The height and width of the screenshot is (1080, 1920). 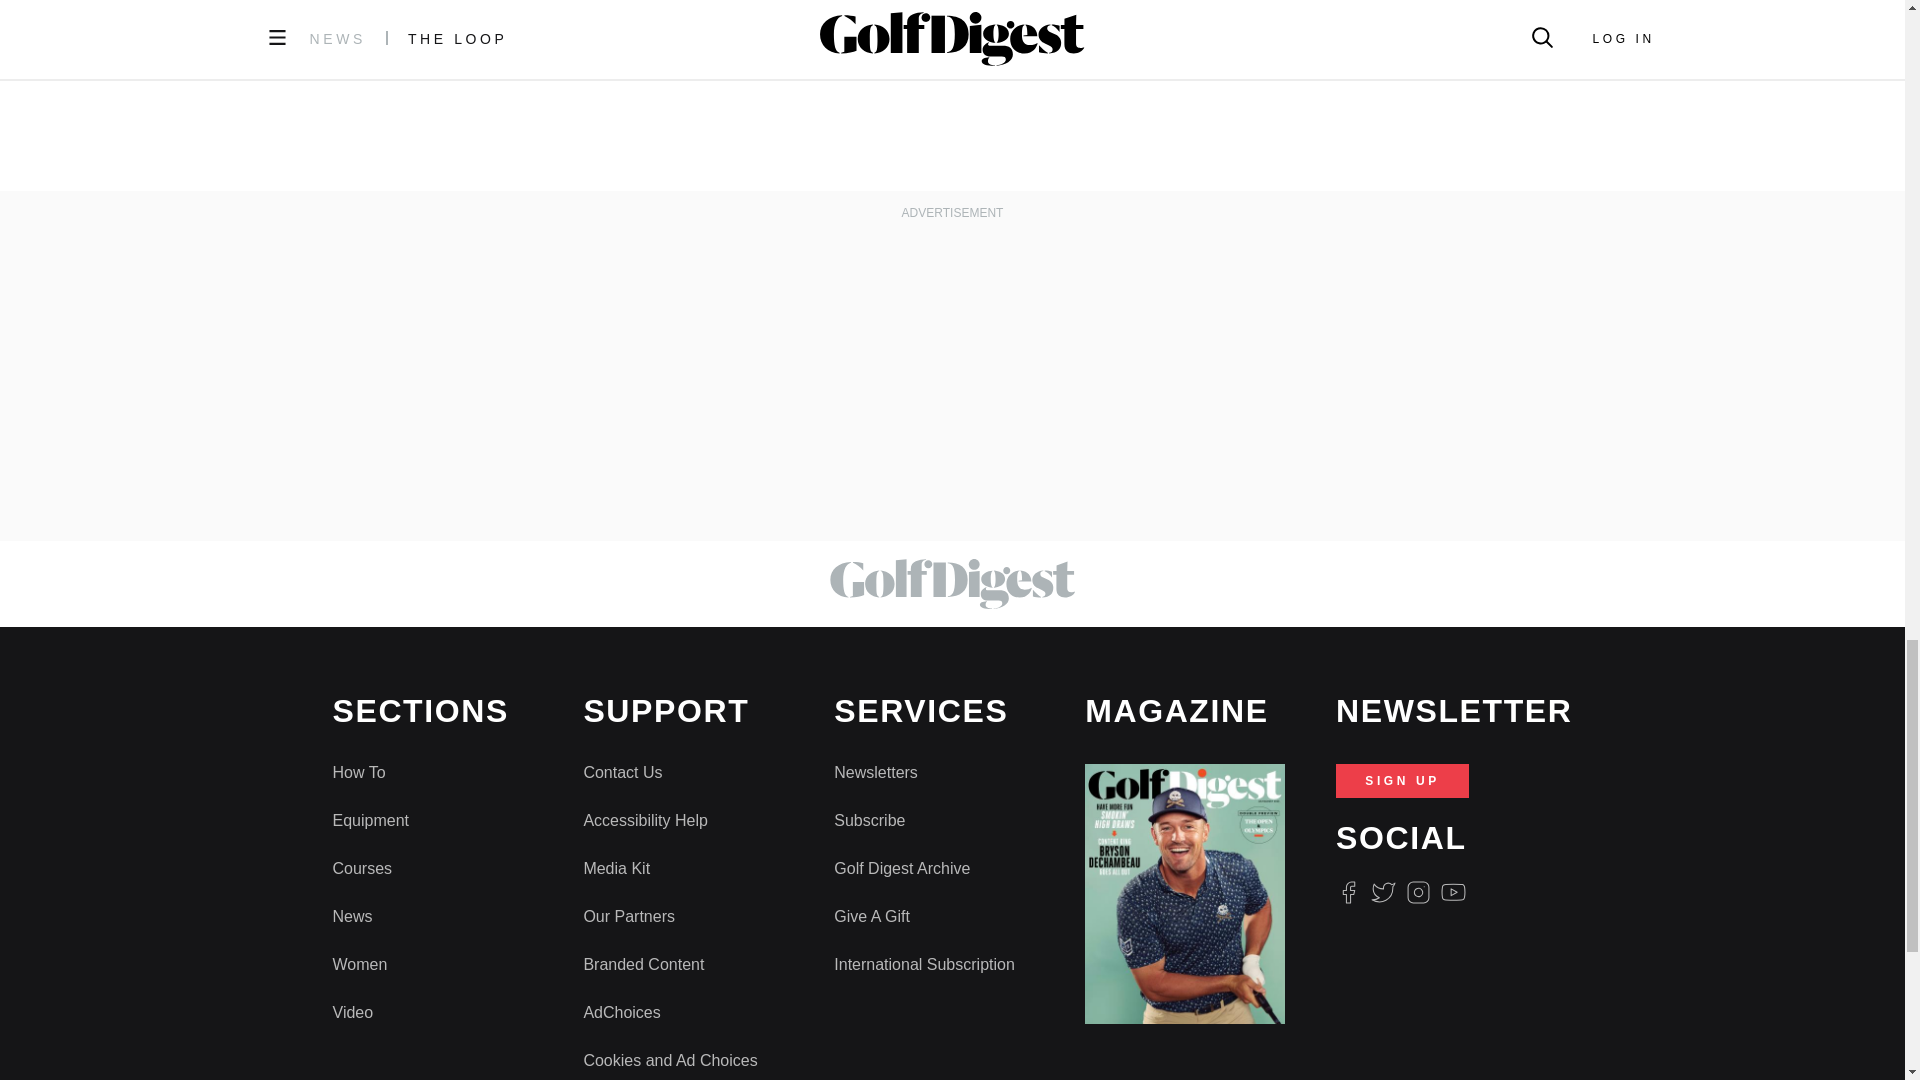 What do you see at coordinates (1382, 892) in the screenshot?
I see `Twitter Logo` at bounding box center [1382, 892].